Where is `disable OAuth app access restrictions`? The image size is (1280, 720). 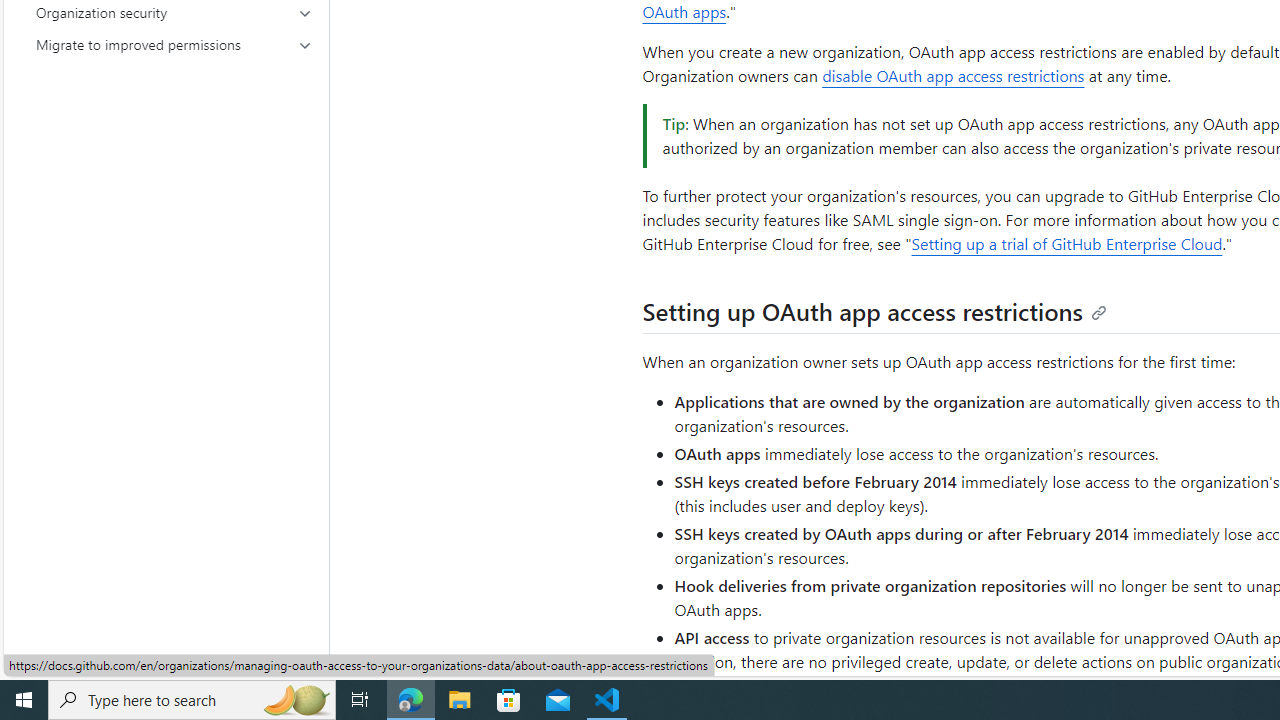 disable OAuth app access restrictions is located at coordinates (953, 76).